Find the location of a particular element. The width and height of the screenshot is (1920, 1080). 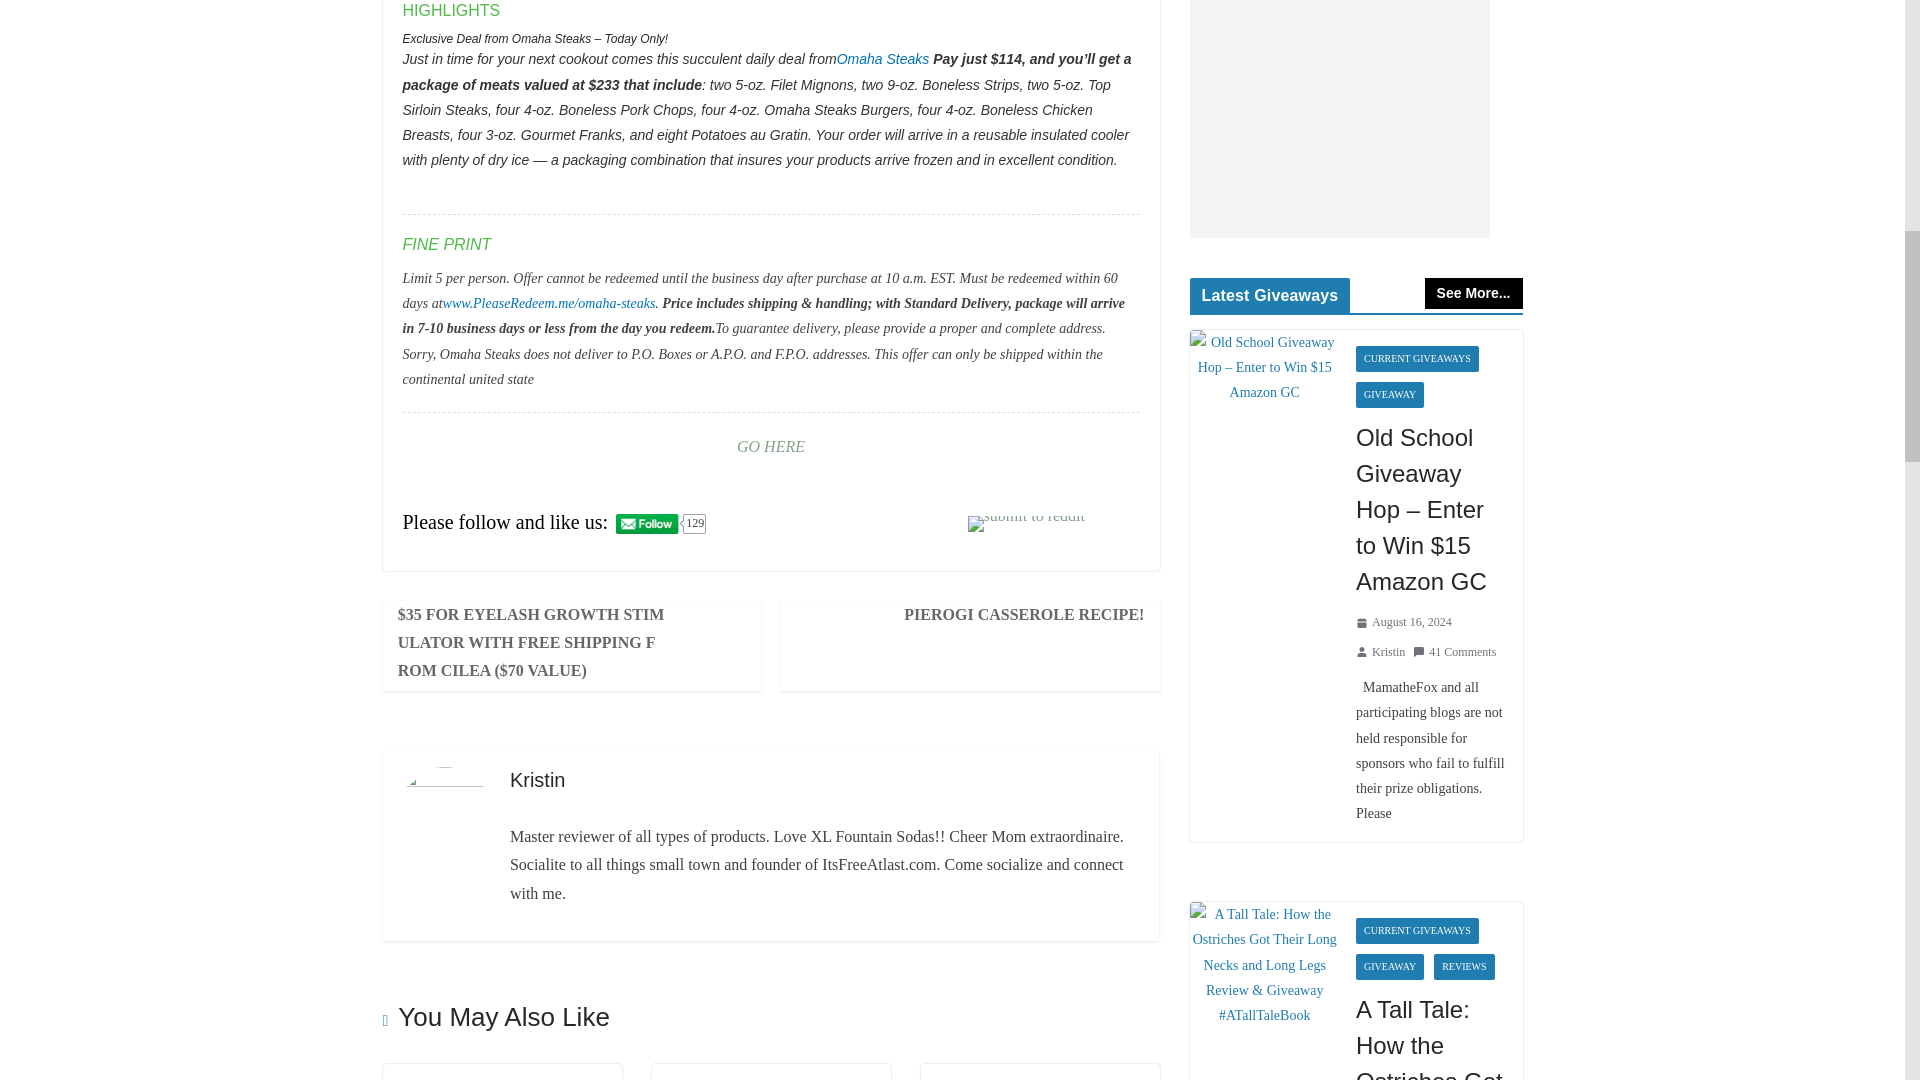

GO HERE is located at coordinates (770, 446).